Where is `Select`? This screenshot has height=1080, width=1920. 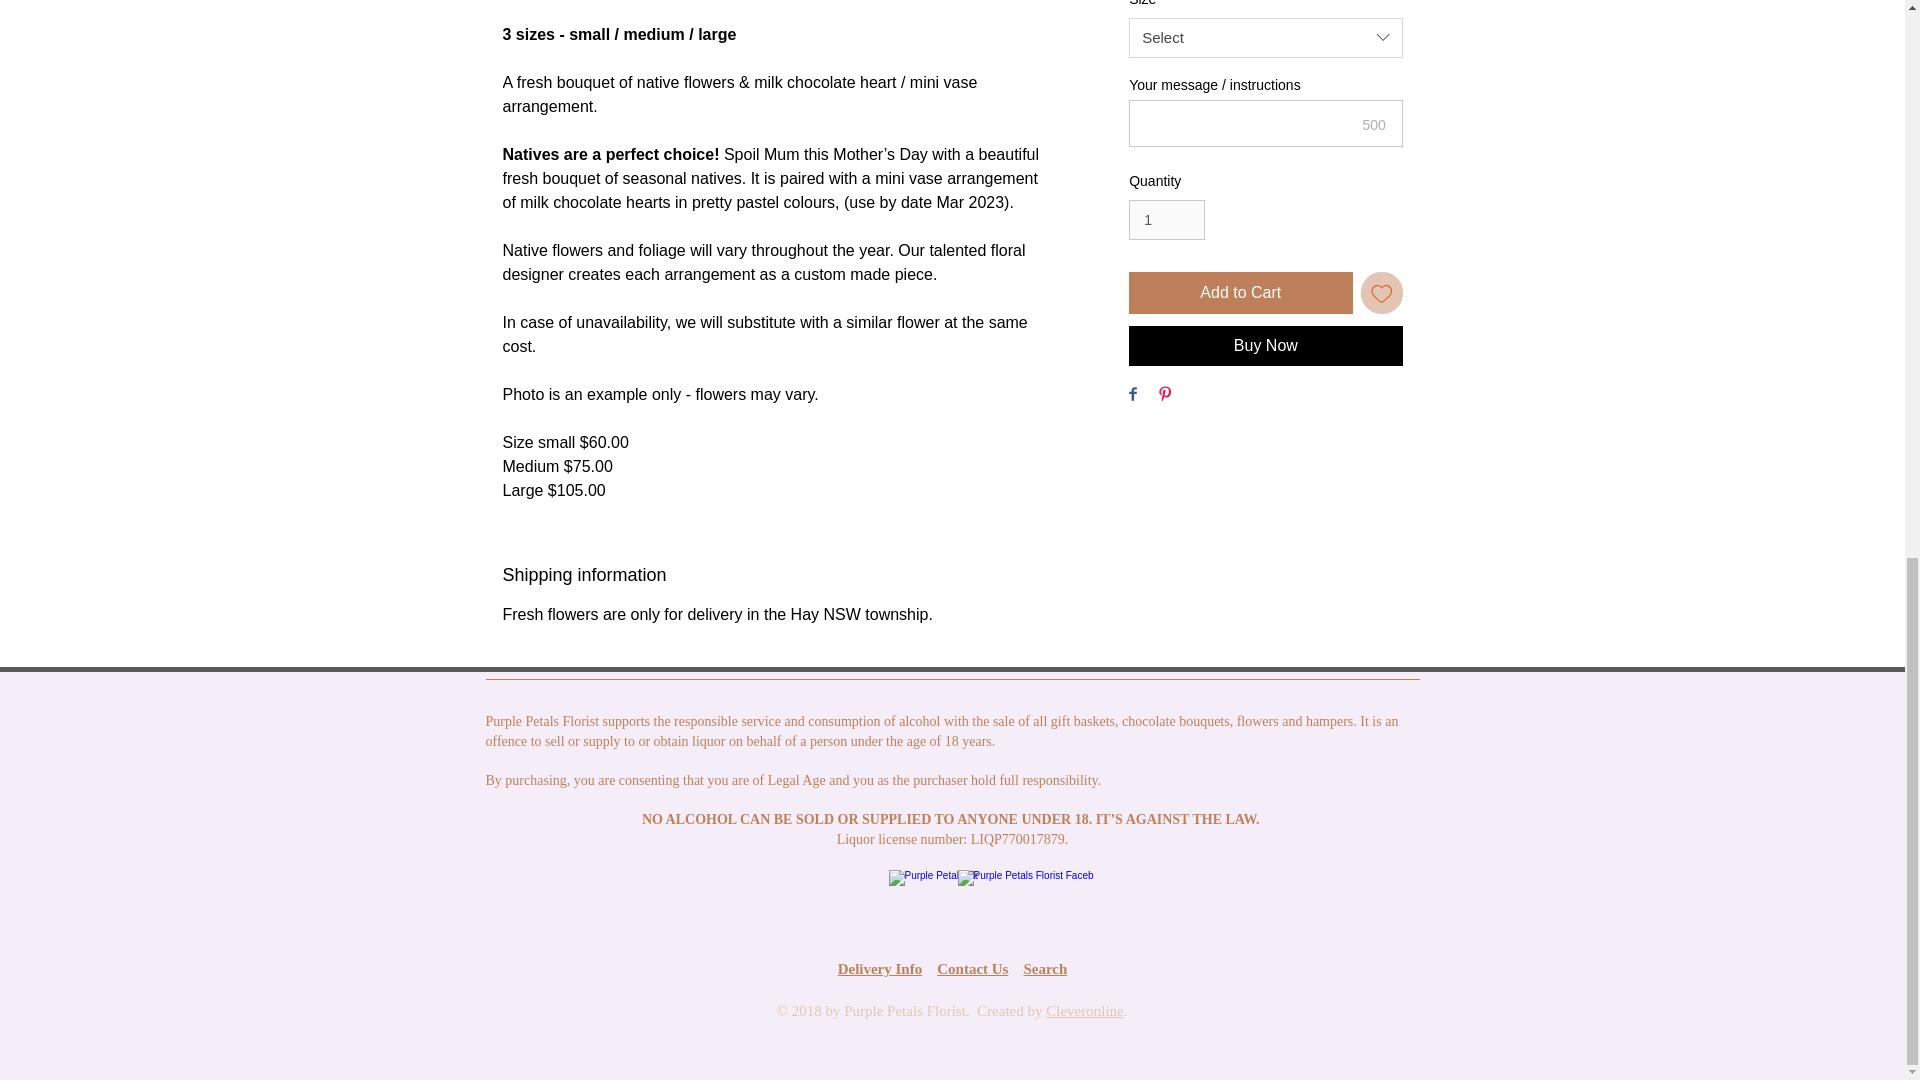 Select is located at coordinates (1264, 38).